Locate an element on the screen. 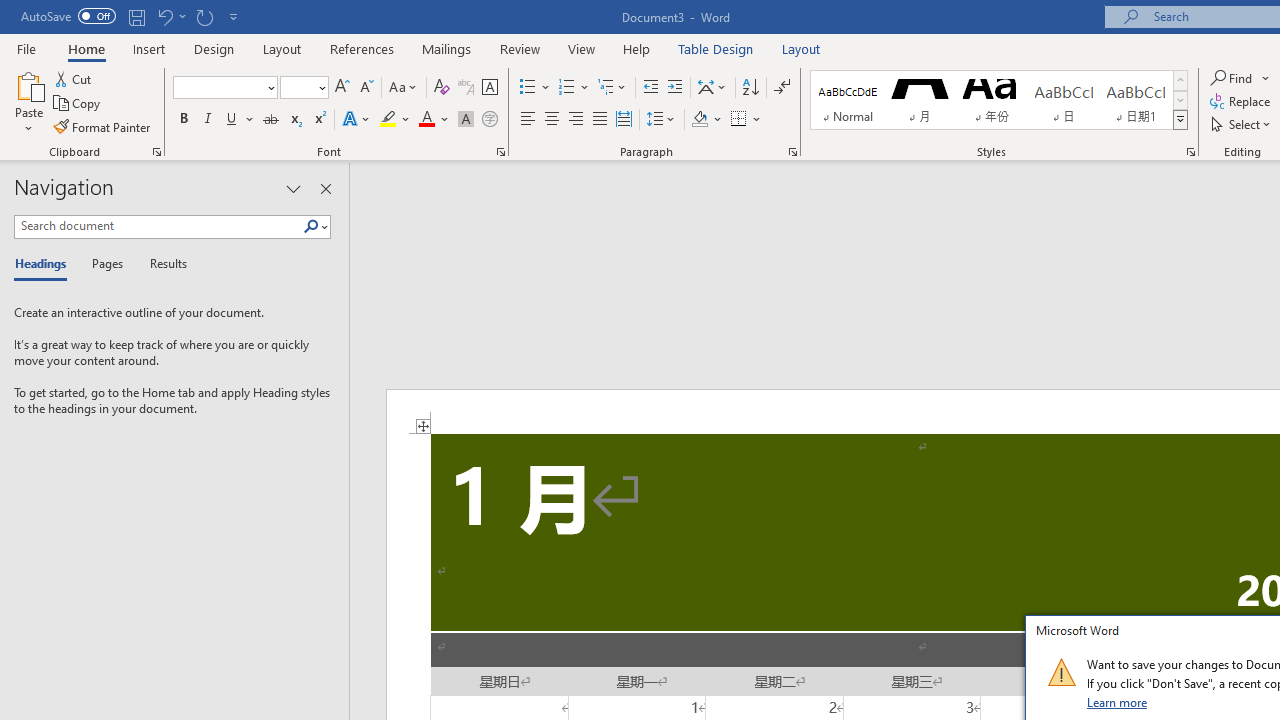  Character Border is located at coordinates (489, 88).